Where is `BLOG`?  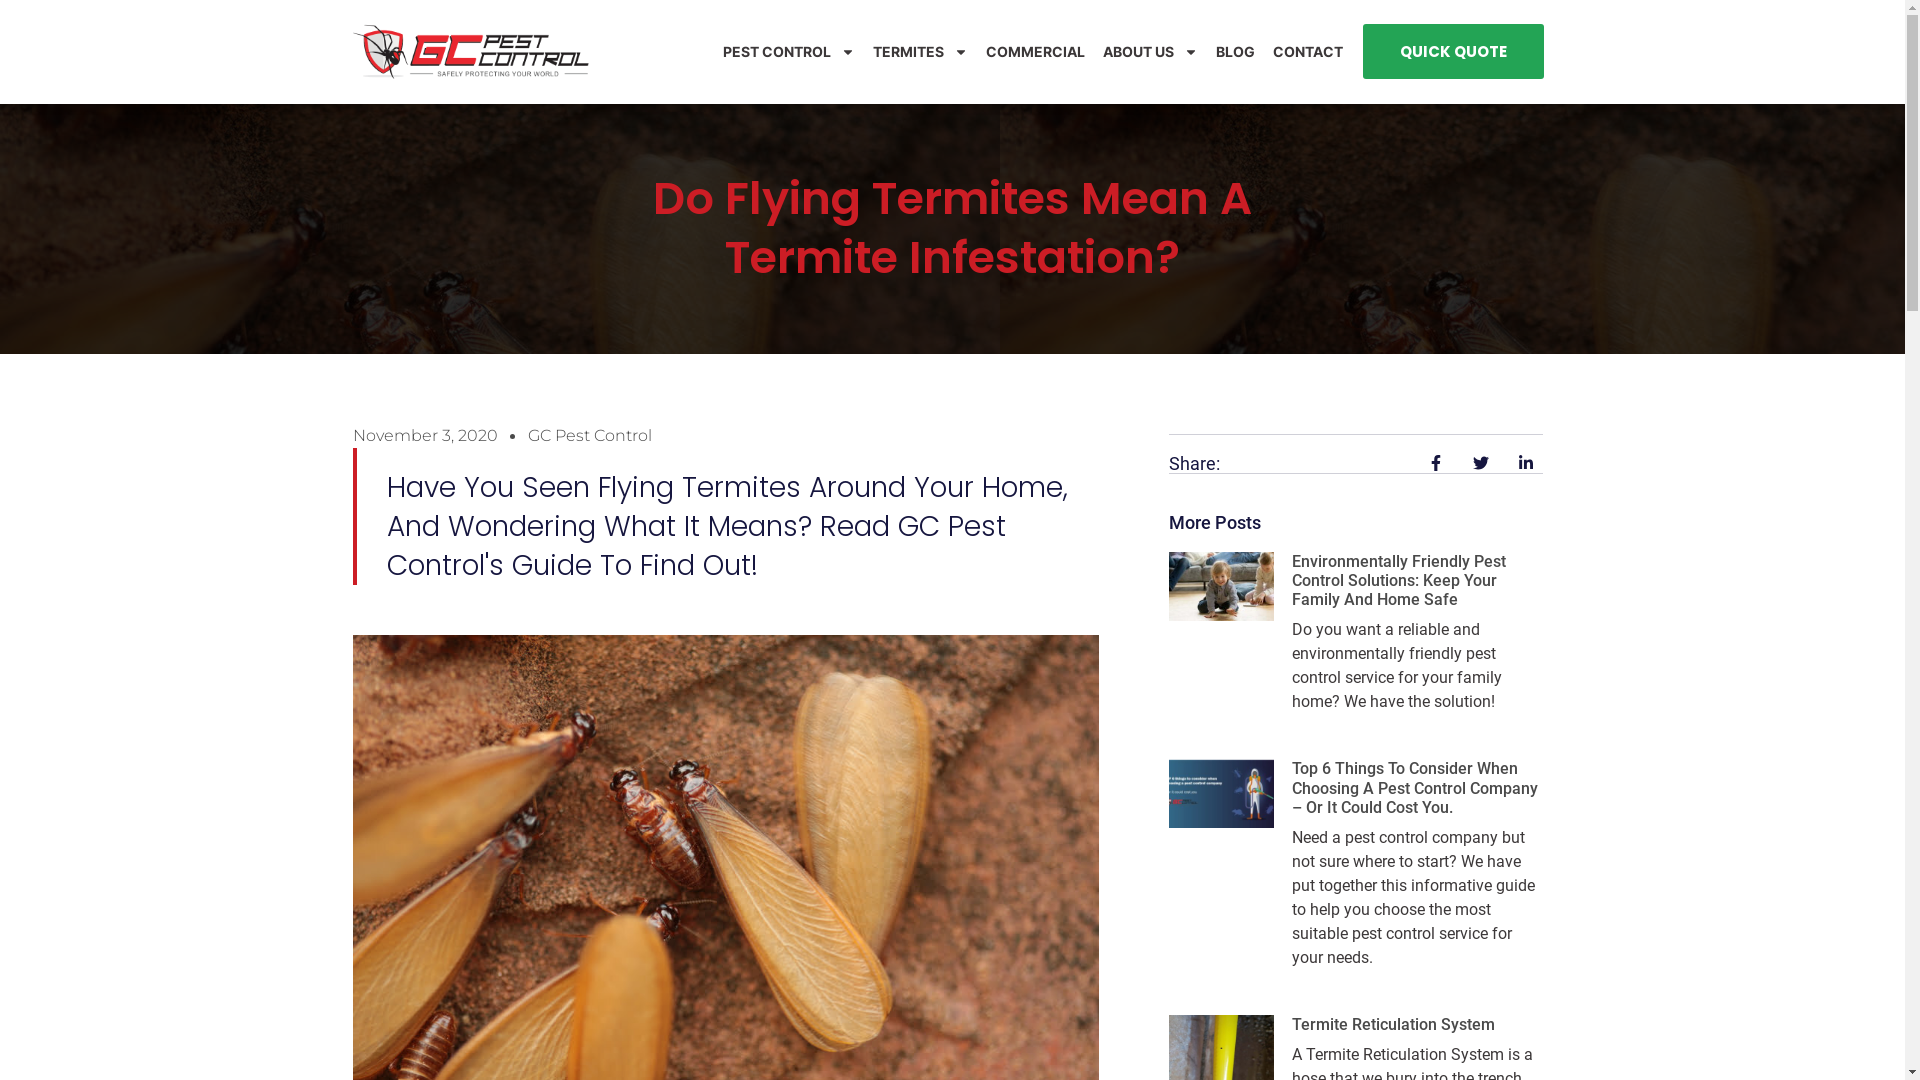
BLOG is located at coordinates (1236, 52).